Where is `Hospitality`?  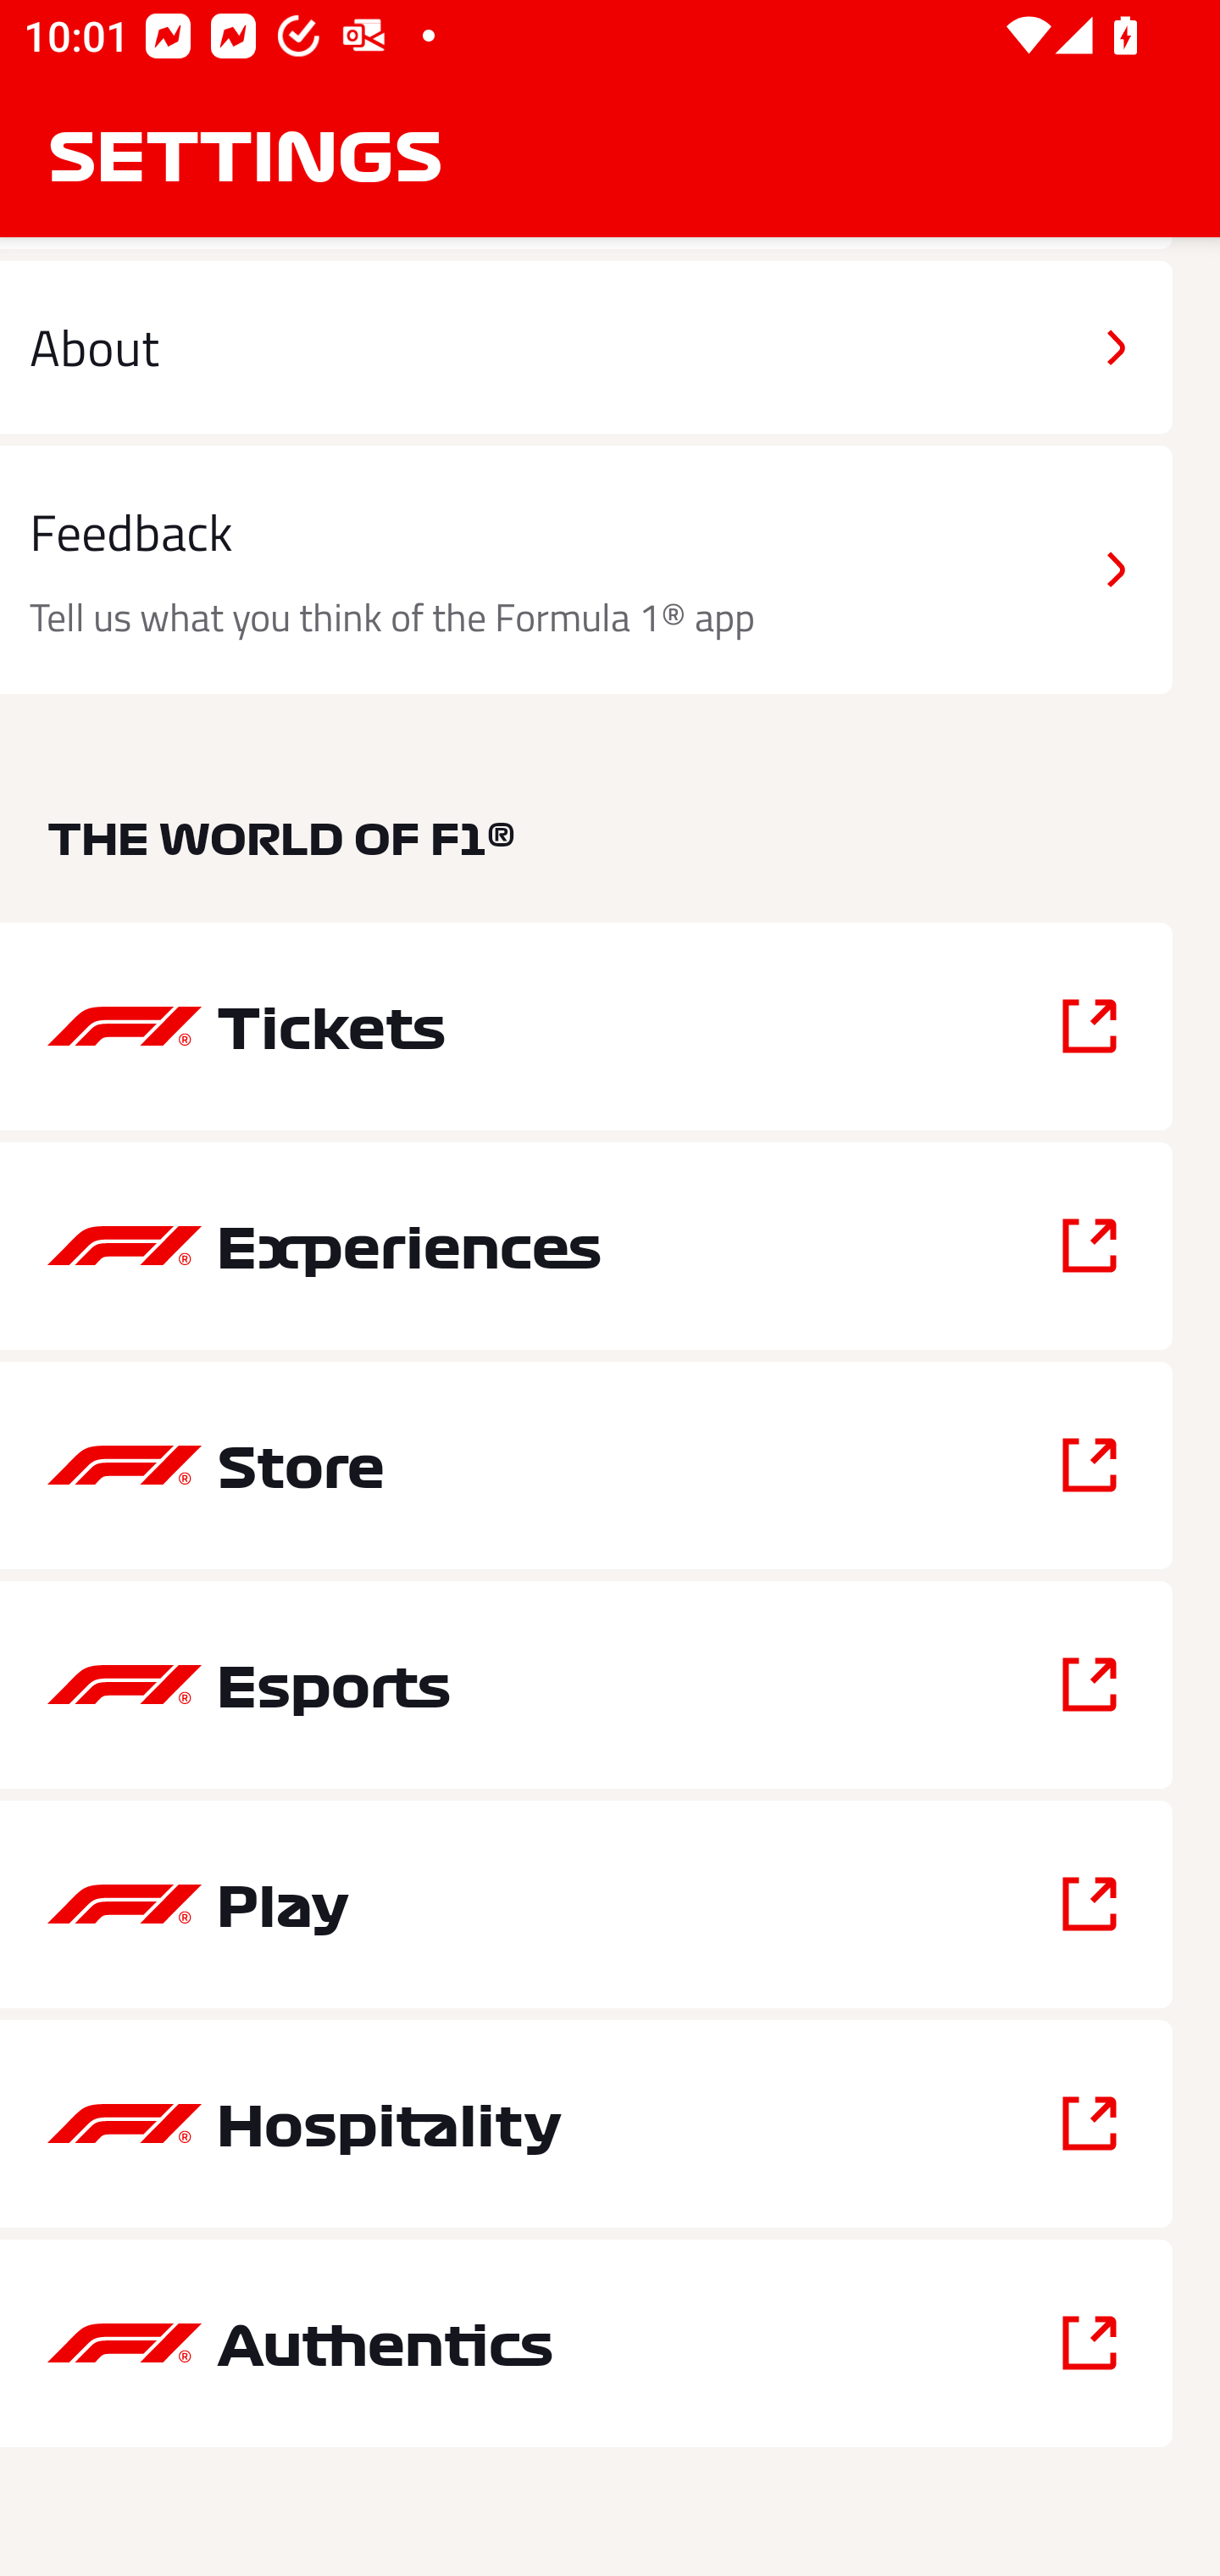 Hospitality is located at coordinates (586, 2124).